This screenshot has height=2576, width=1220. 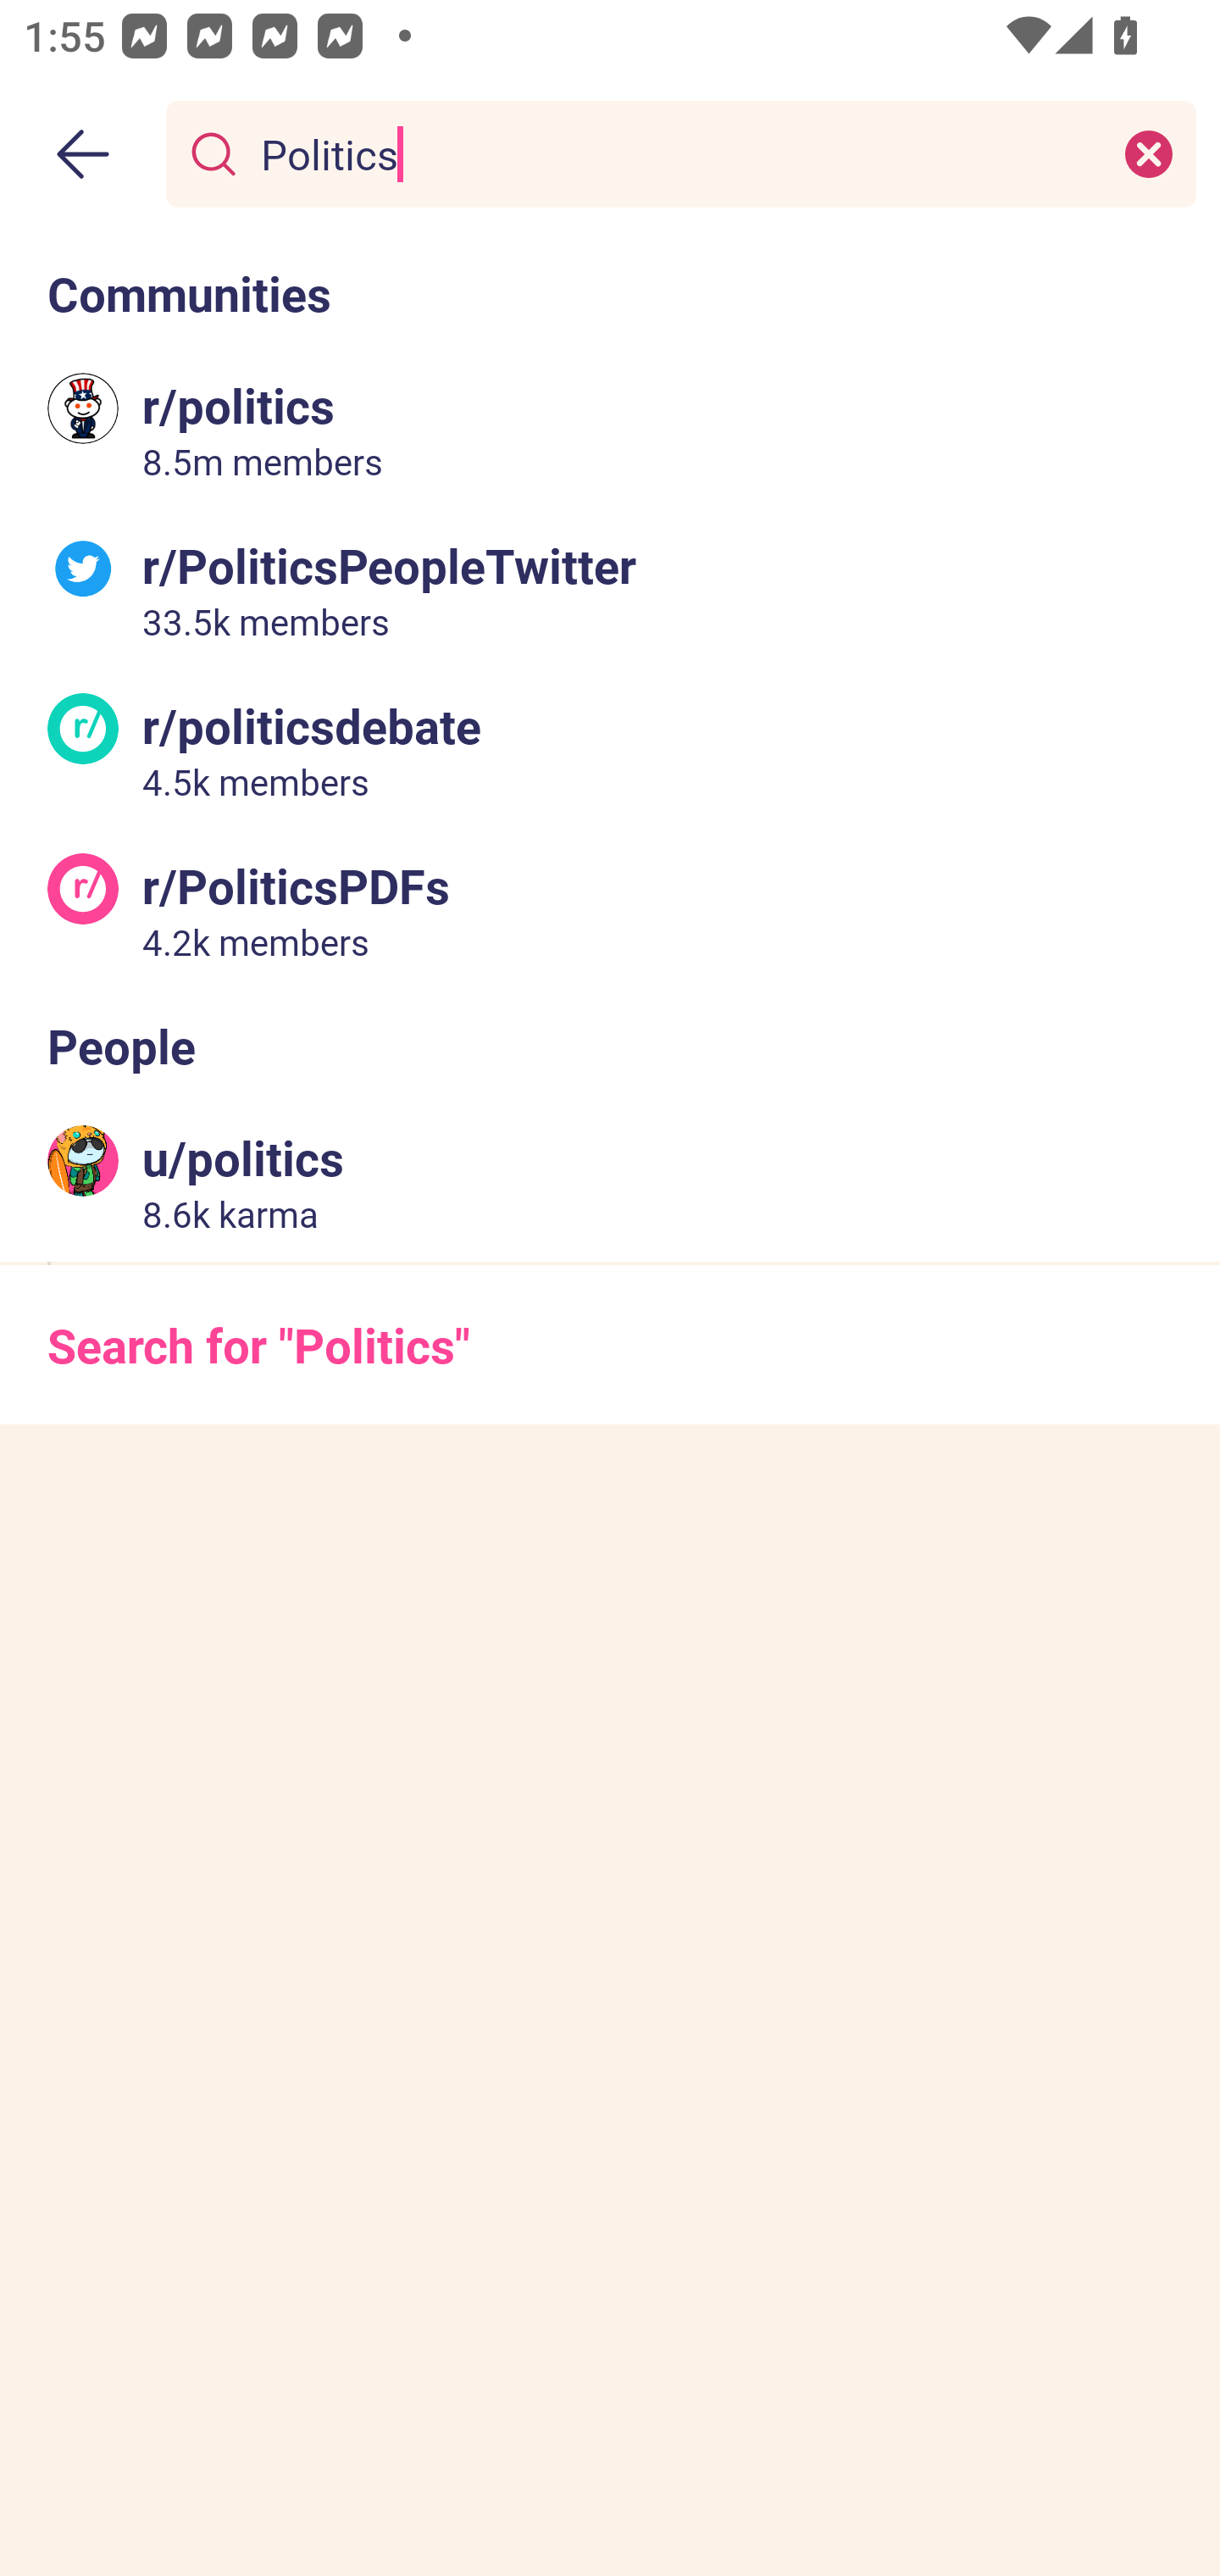 What do you see at coordinates (610, 430) in the screenshot?
I see `r/politics 8.5m members 8.5 million members` at bounding box center [610, 430].